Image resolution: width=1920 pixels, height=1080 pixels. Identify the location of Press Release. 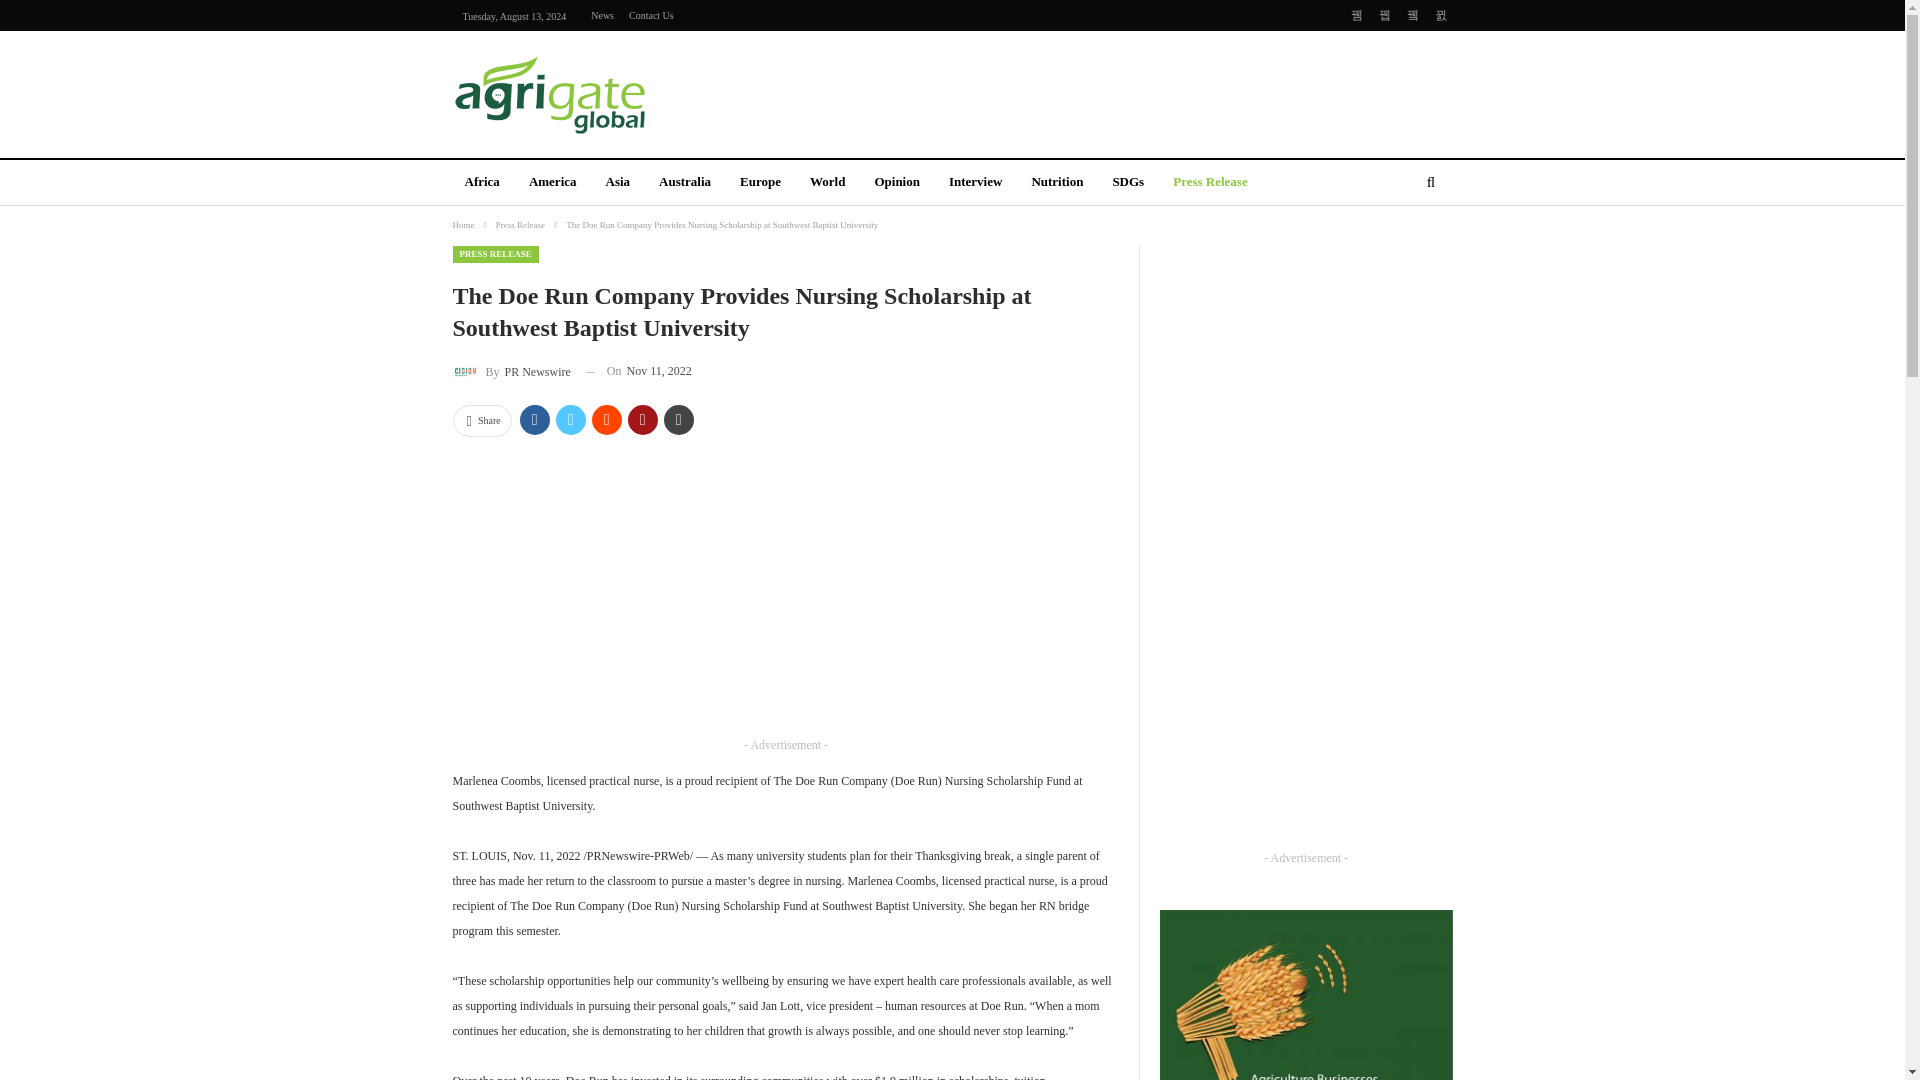
(1210, 183).